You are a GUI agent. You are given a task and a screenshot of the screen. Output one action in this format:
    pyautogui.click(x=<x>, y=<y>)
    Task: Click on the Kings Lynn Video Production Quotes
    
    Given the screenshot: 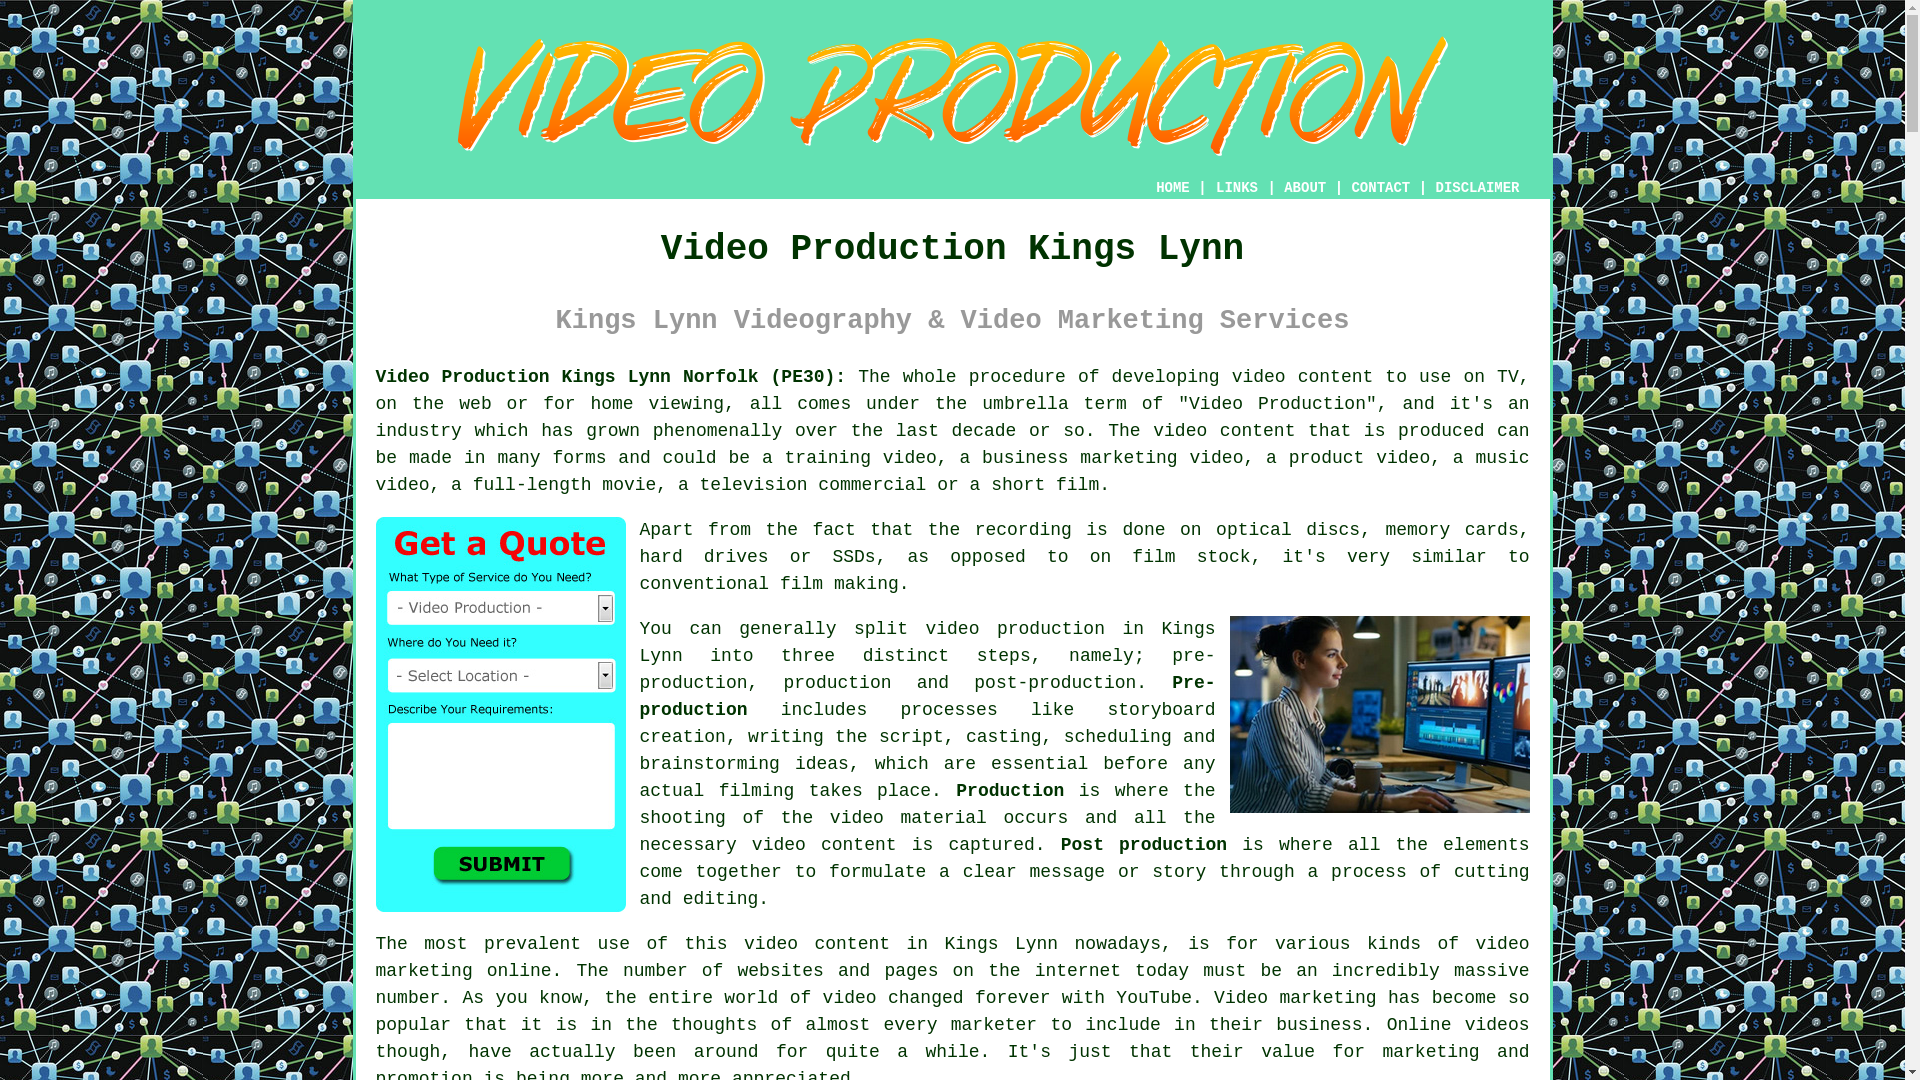 What is the action you would take?
    pyautogui.click(x=500, y=714)
    